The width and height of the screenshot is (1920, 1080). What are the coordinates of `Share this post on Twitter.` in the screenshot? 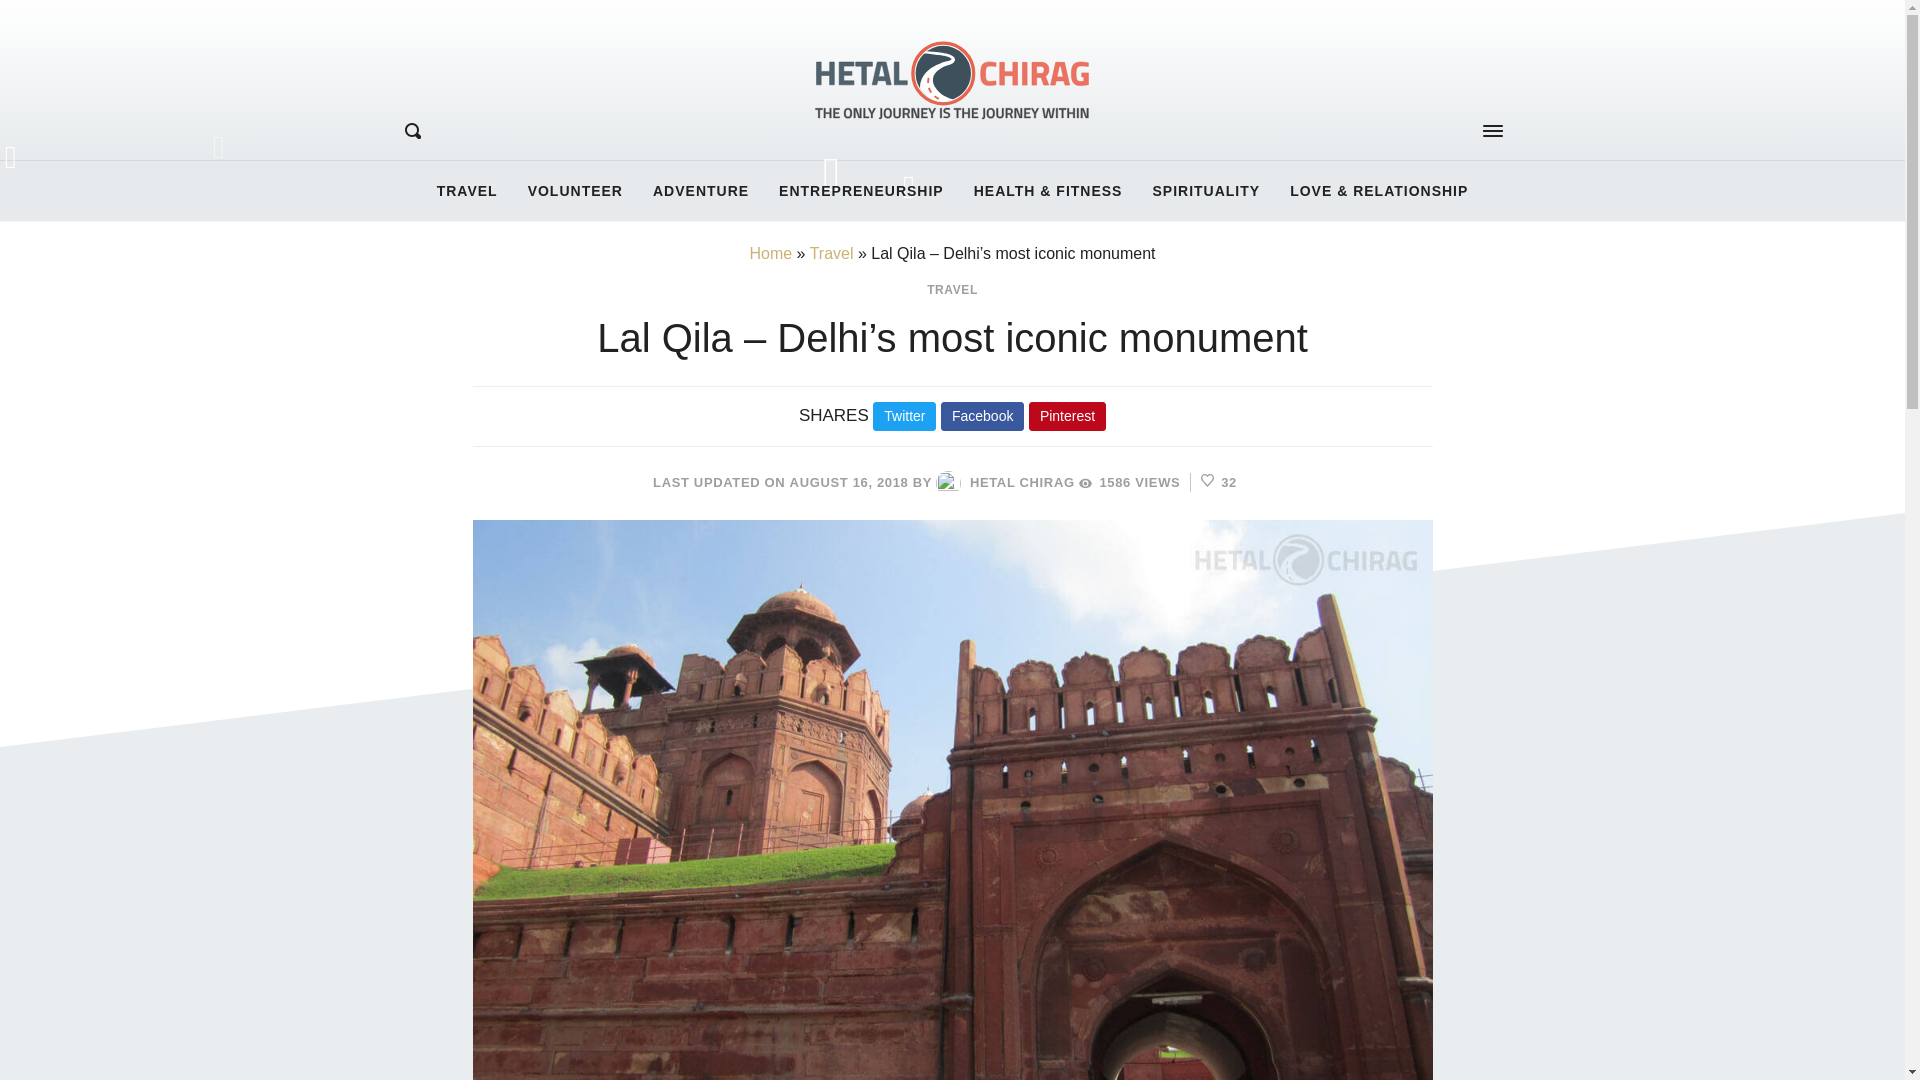 It's located at (904, 416).